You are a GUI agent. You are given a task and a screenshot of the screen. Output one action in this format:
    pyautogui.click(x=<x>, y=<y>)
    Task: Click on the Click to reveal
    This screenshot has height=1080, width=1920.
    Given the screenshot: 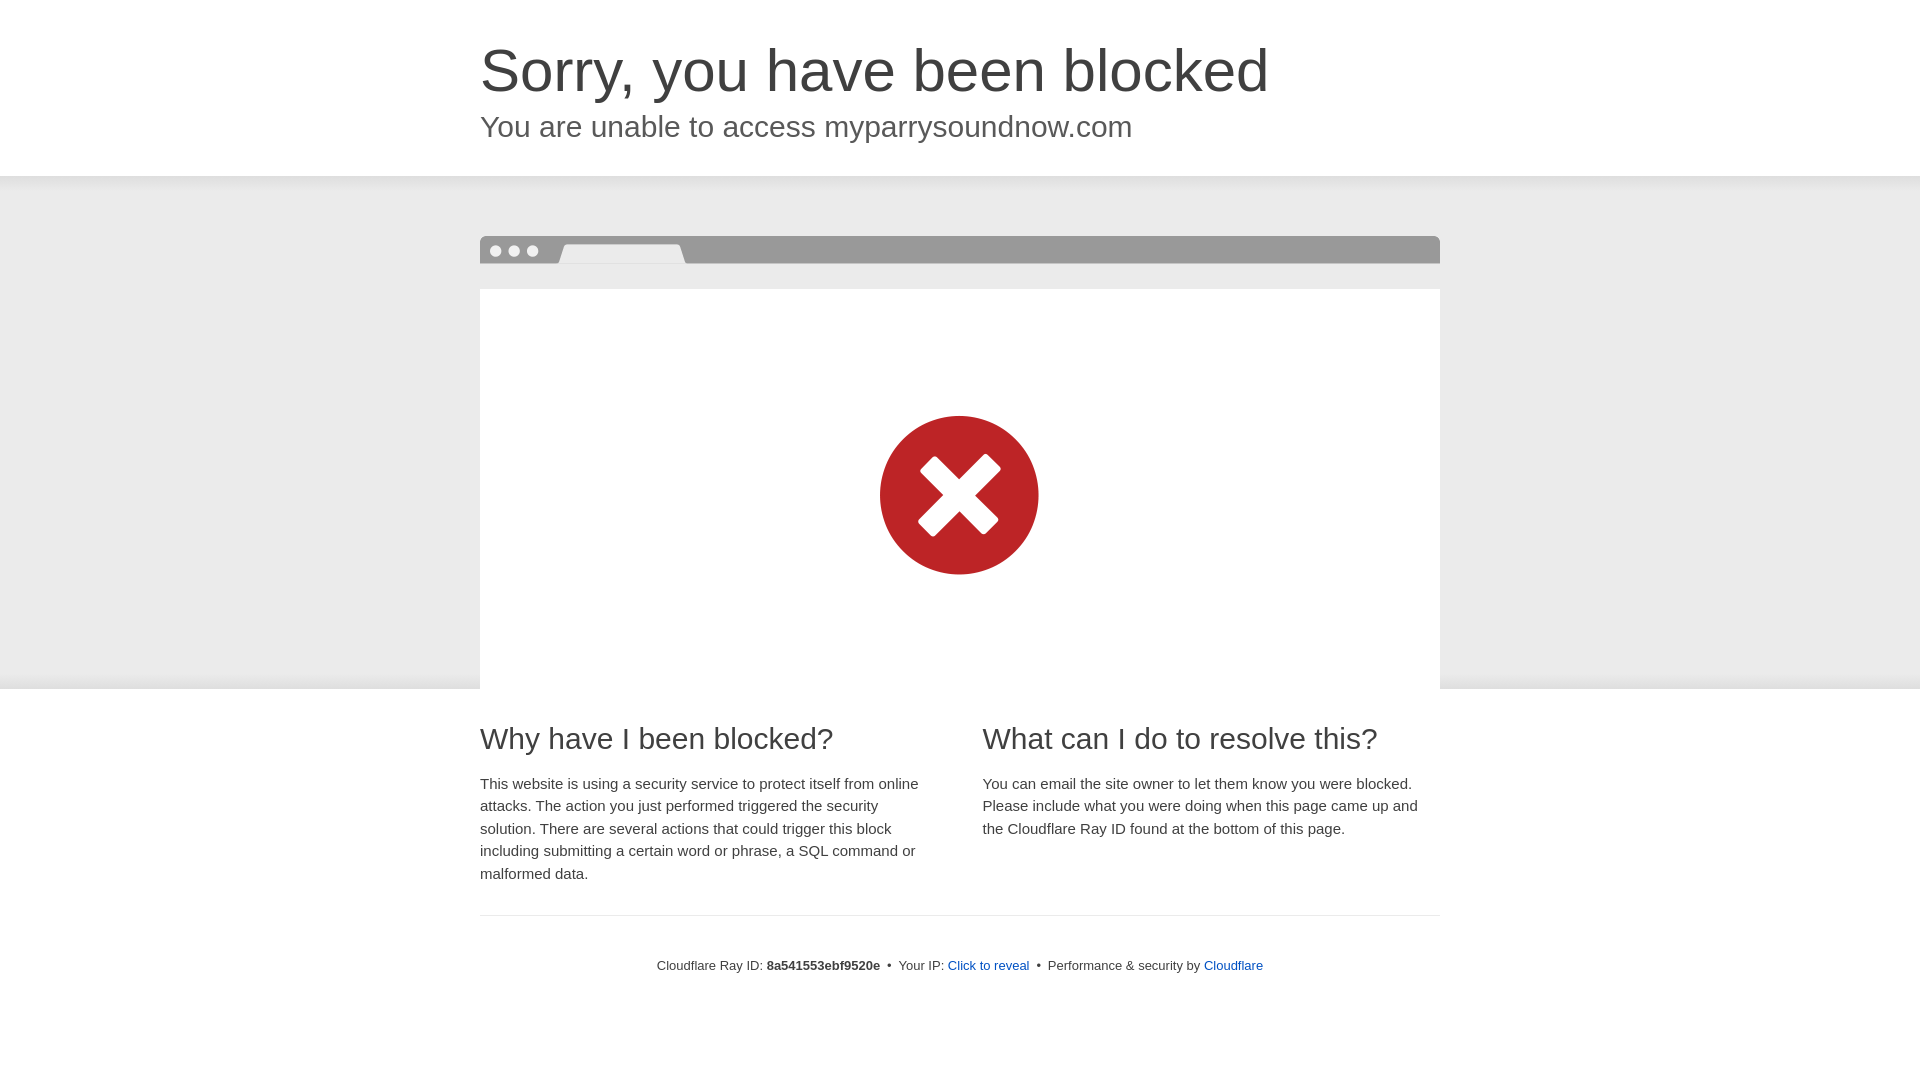 What is the action you would take?
    pyautogui.click(x=988, y=966)
    